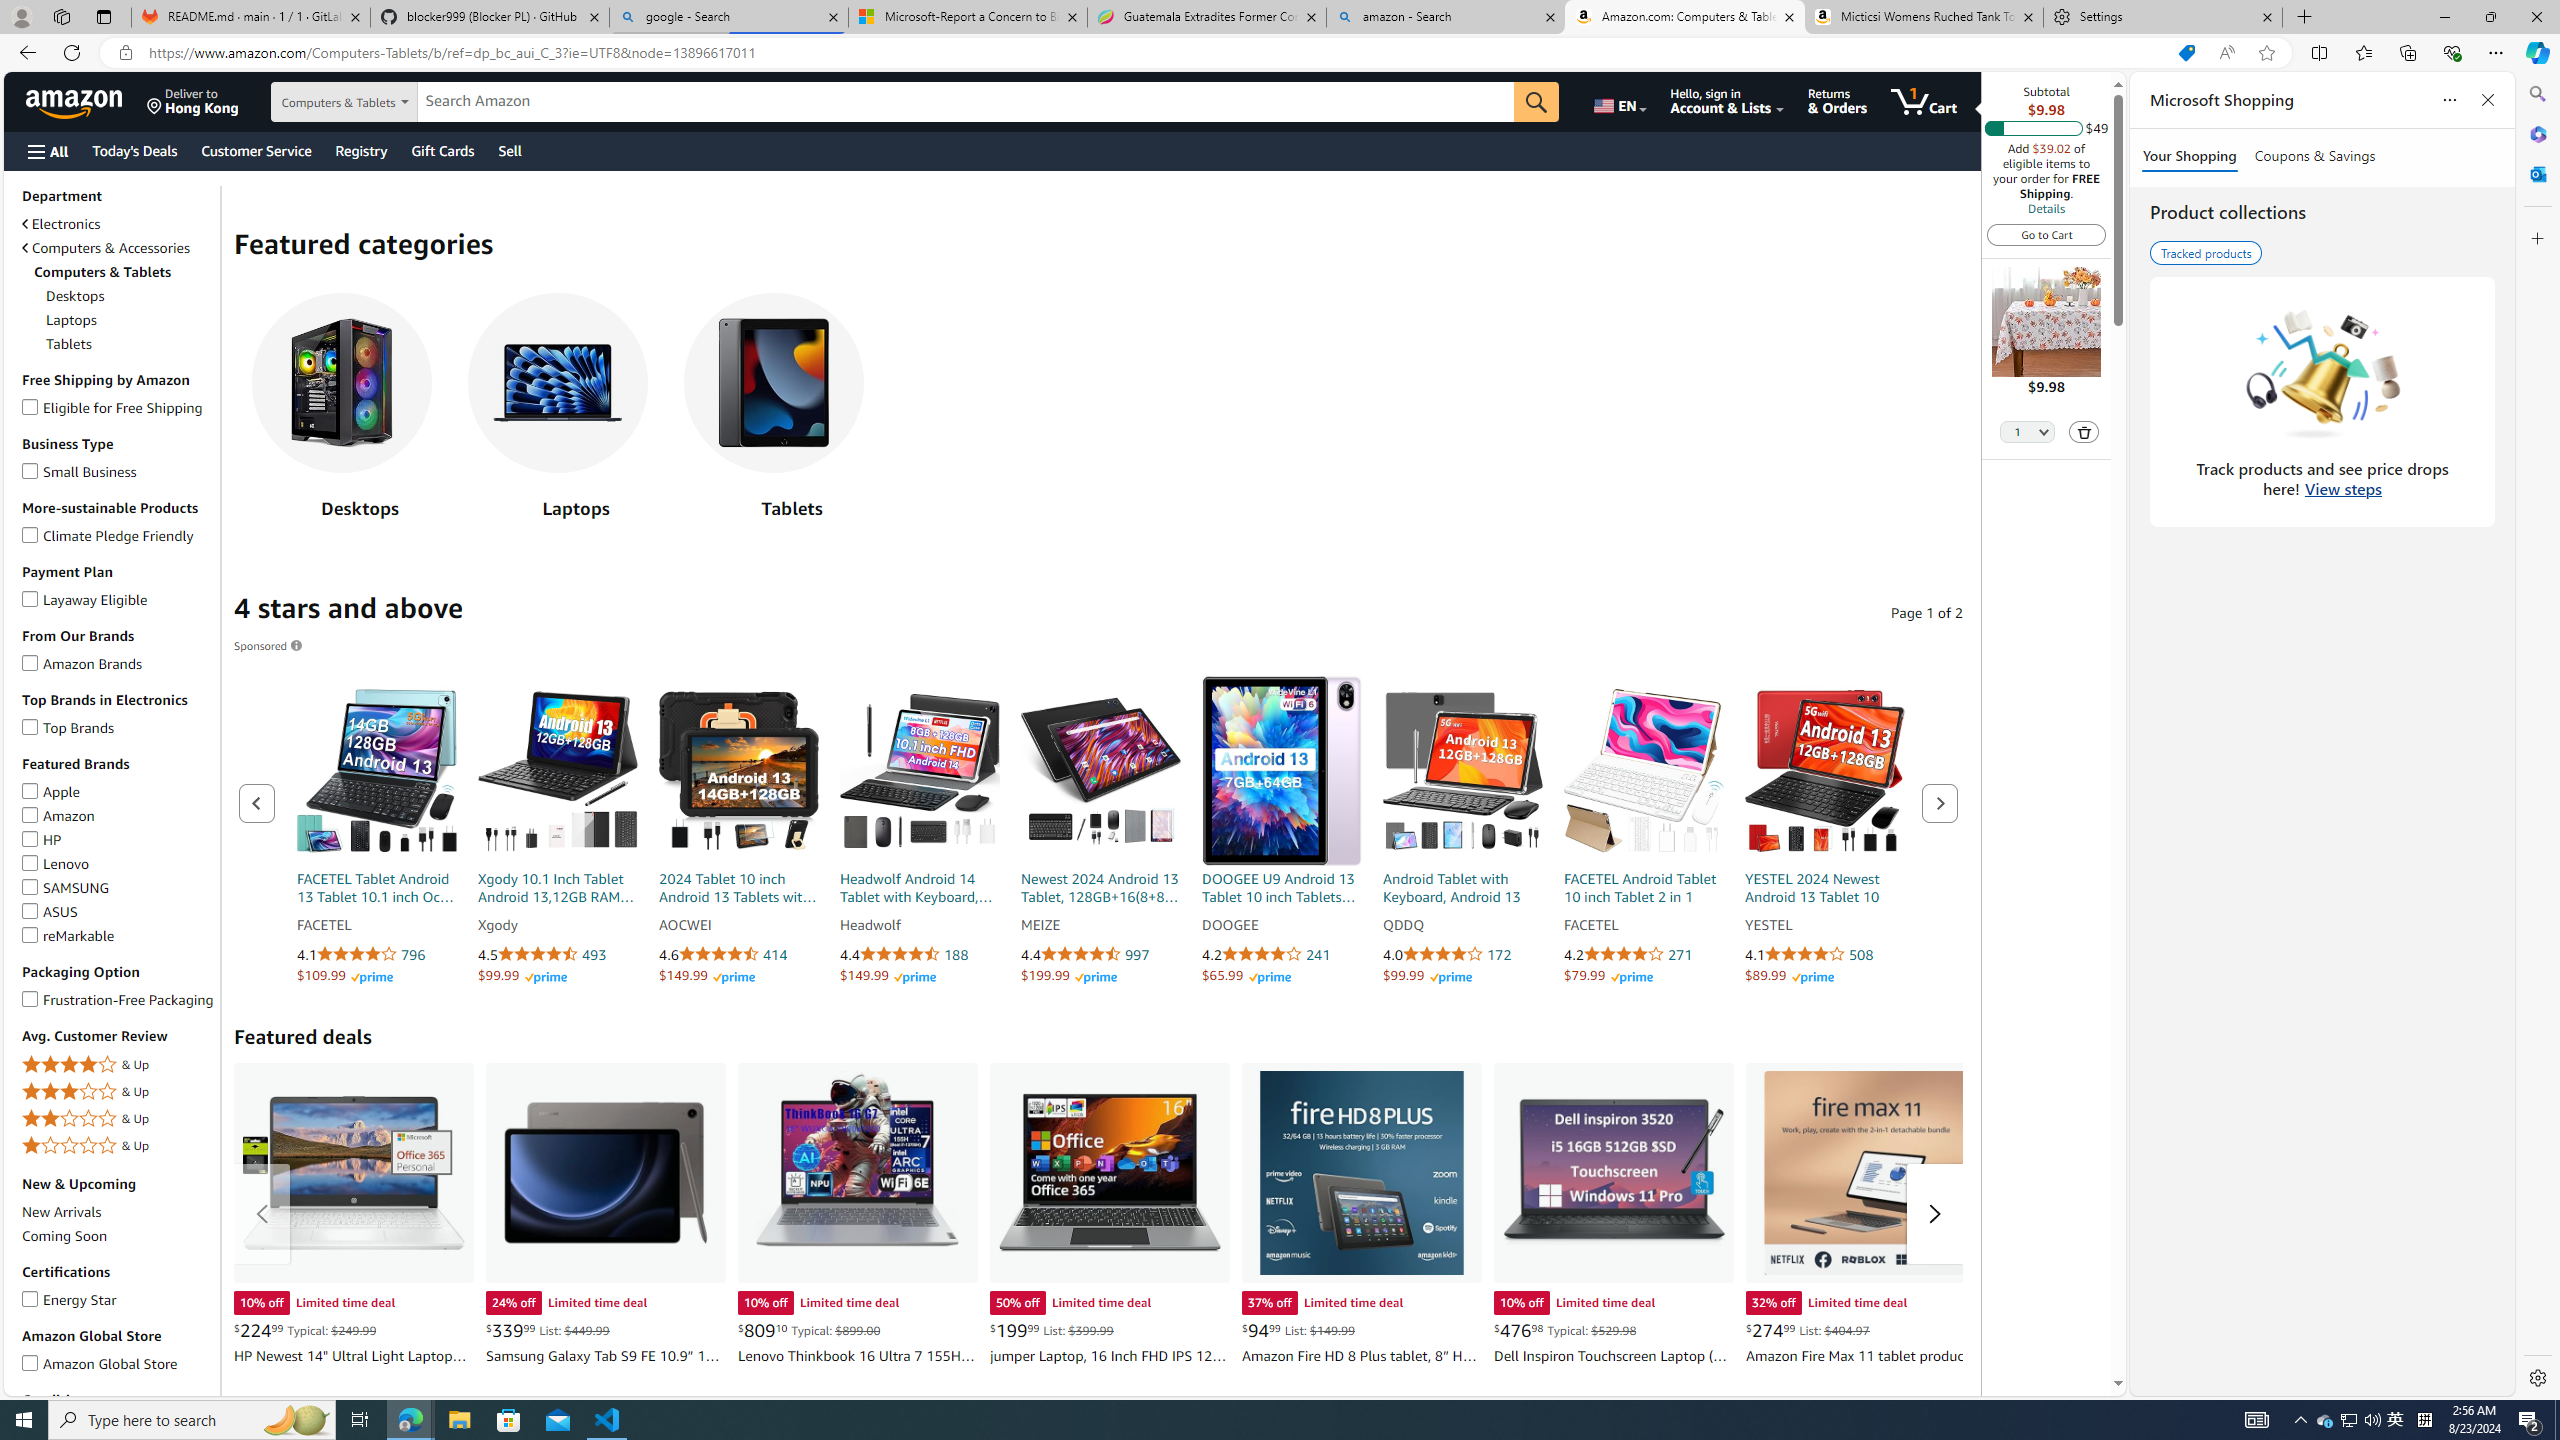  I want to click on Amazon Global Store Amazon Global Store, so click(101, 1362).